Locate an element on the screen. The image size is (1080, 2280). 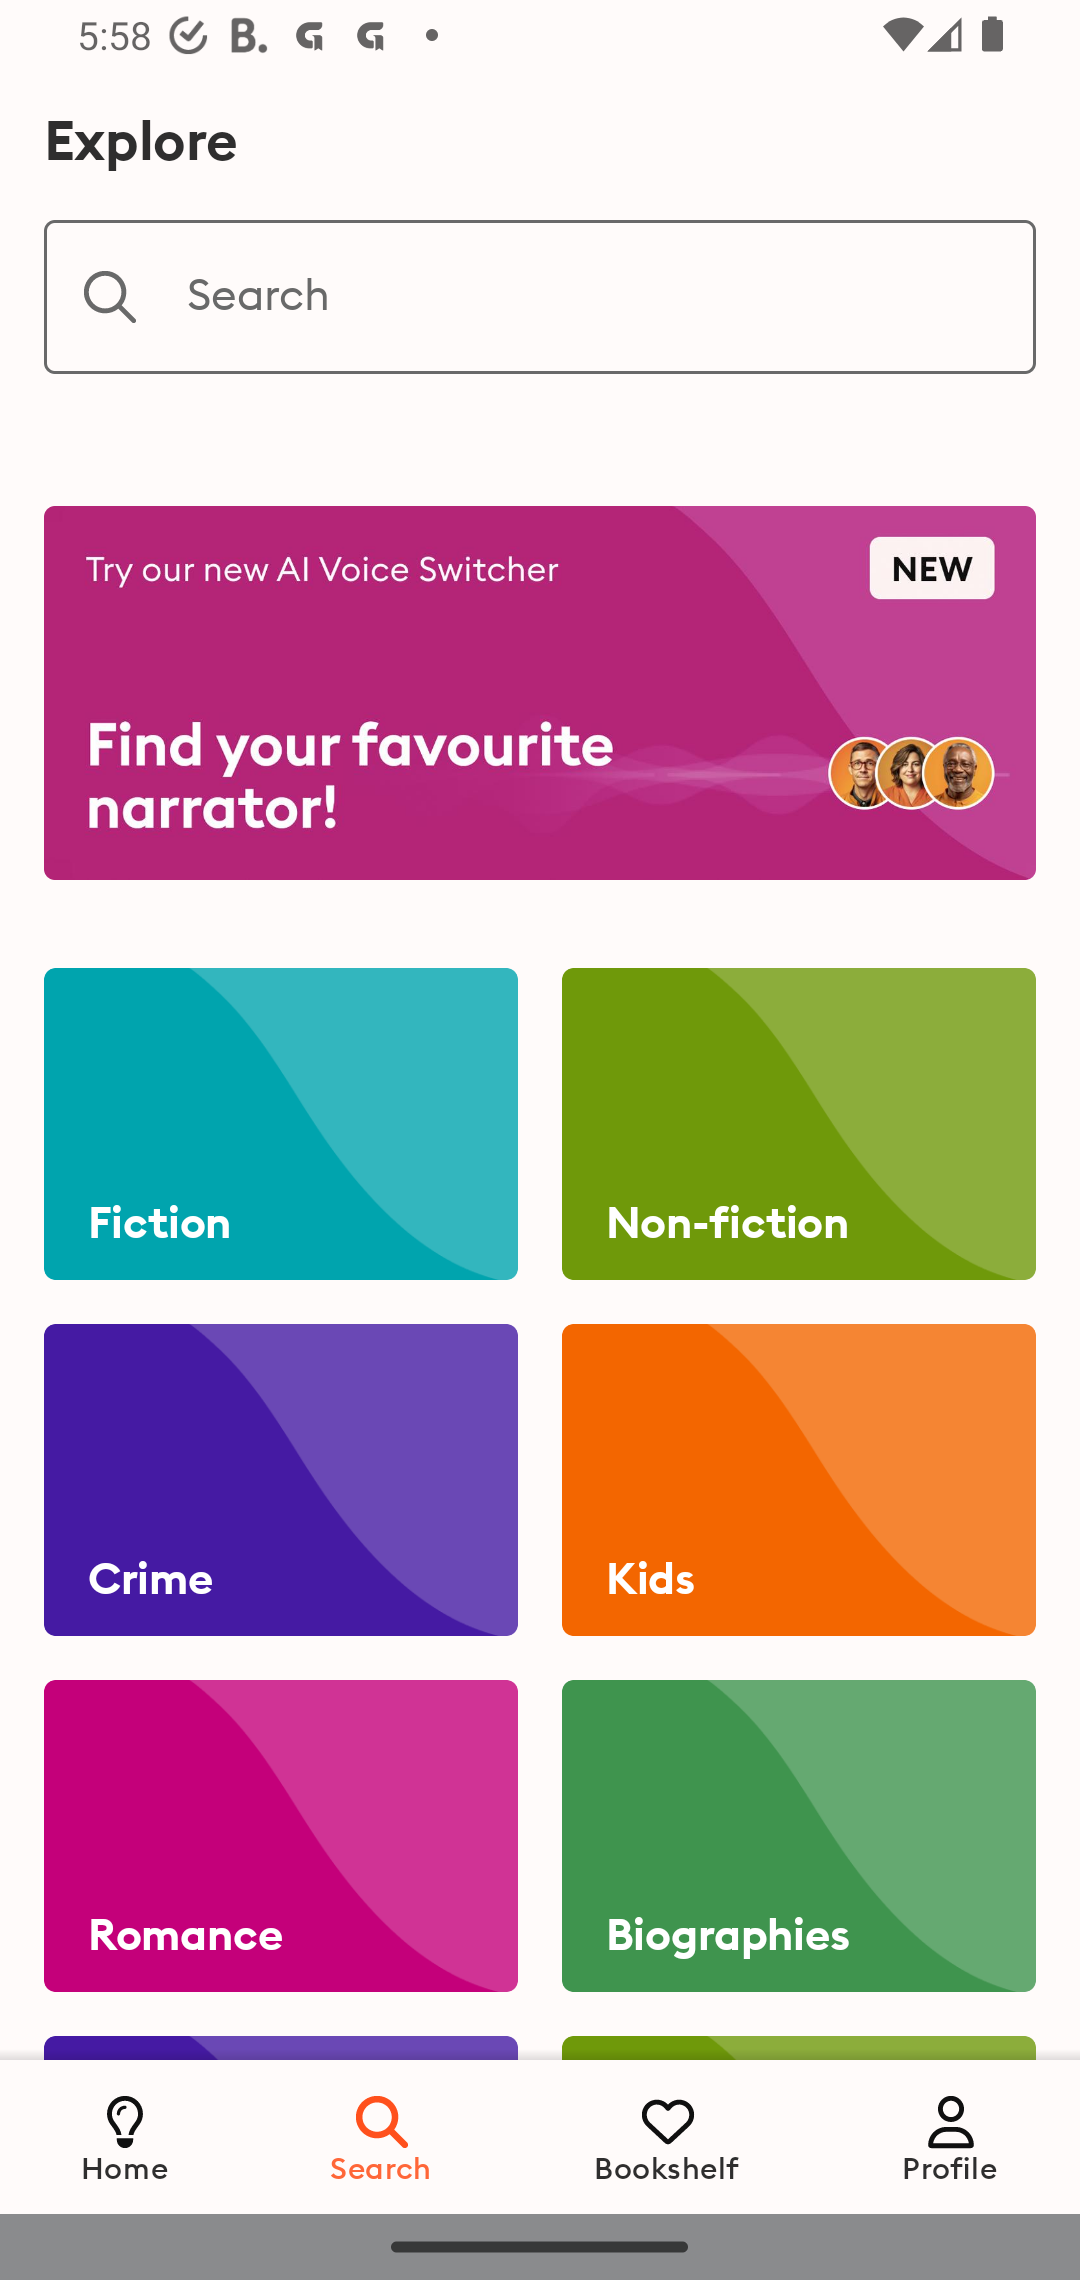
Profile is located at coordinates (950, 2136).